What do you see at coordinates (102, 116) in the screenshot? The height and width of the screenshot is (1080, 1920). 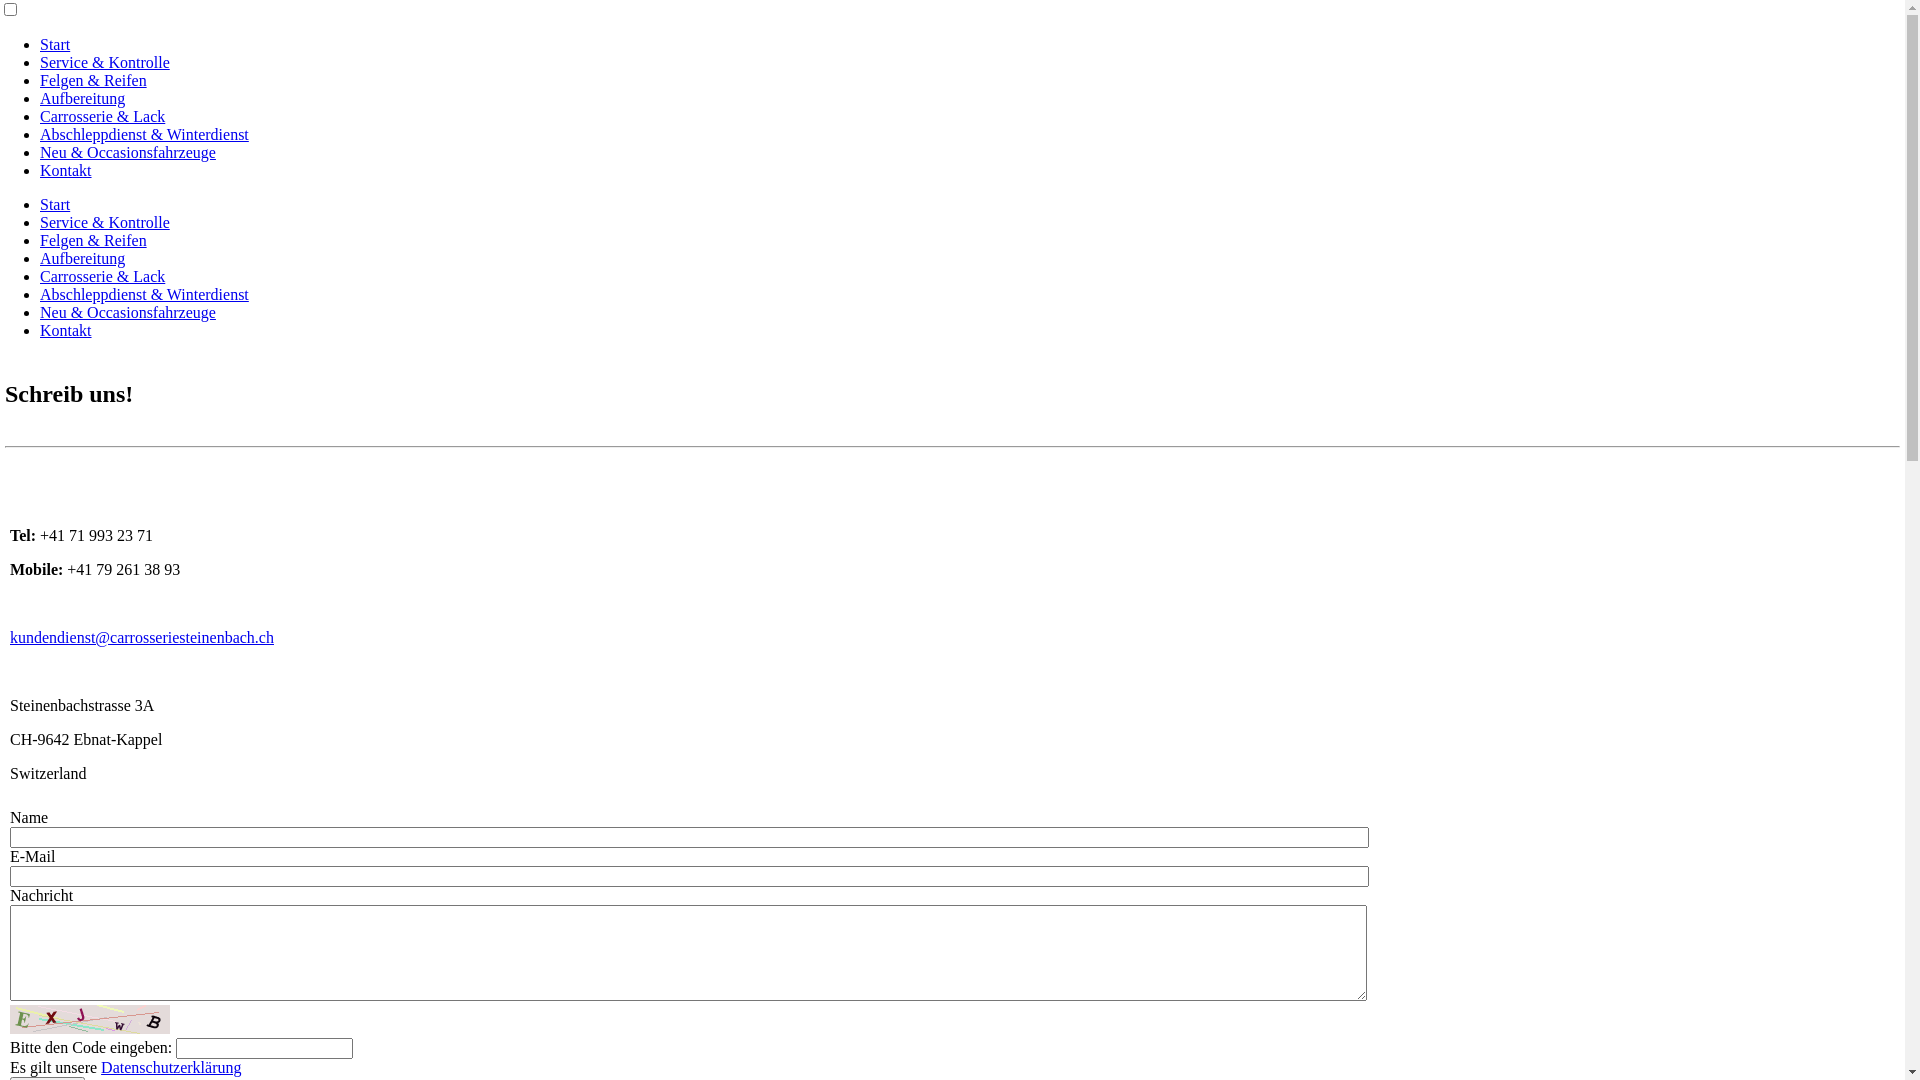 I see `Carrosserie & Lack` at bounding box center [102, 116].